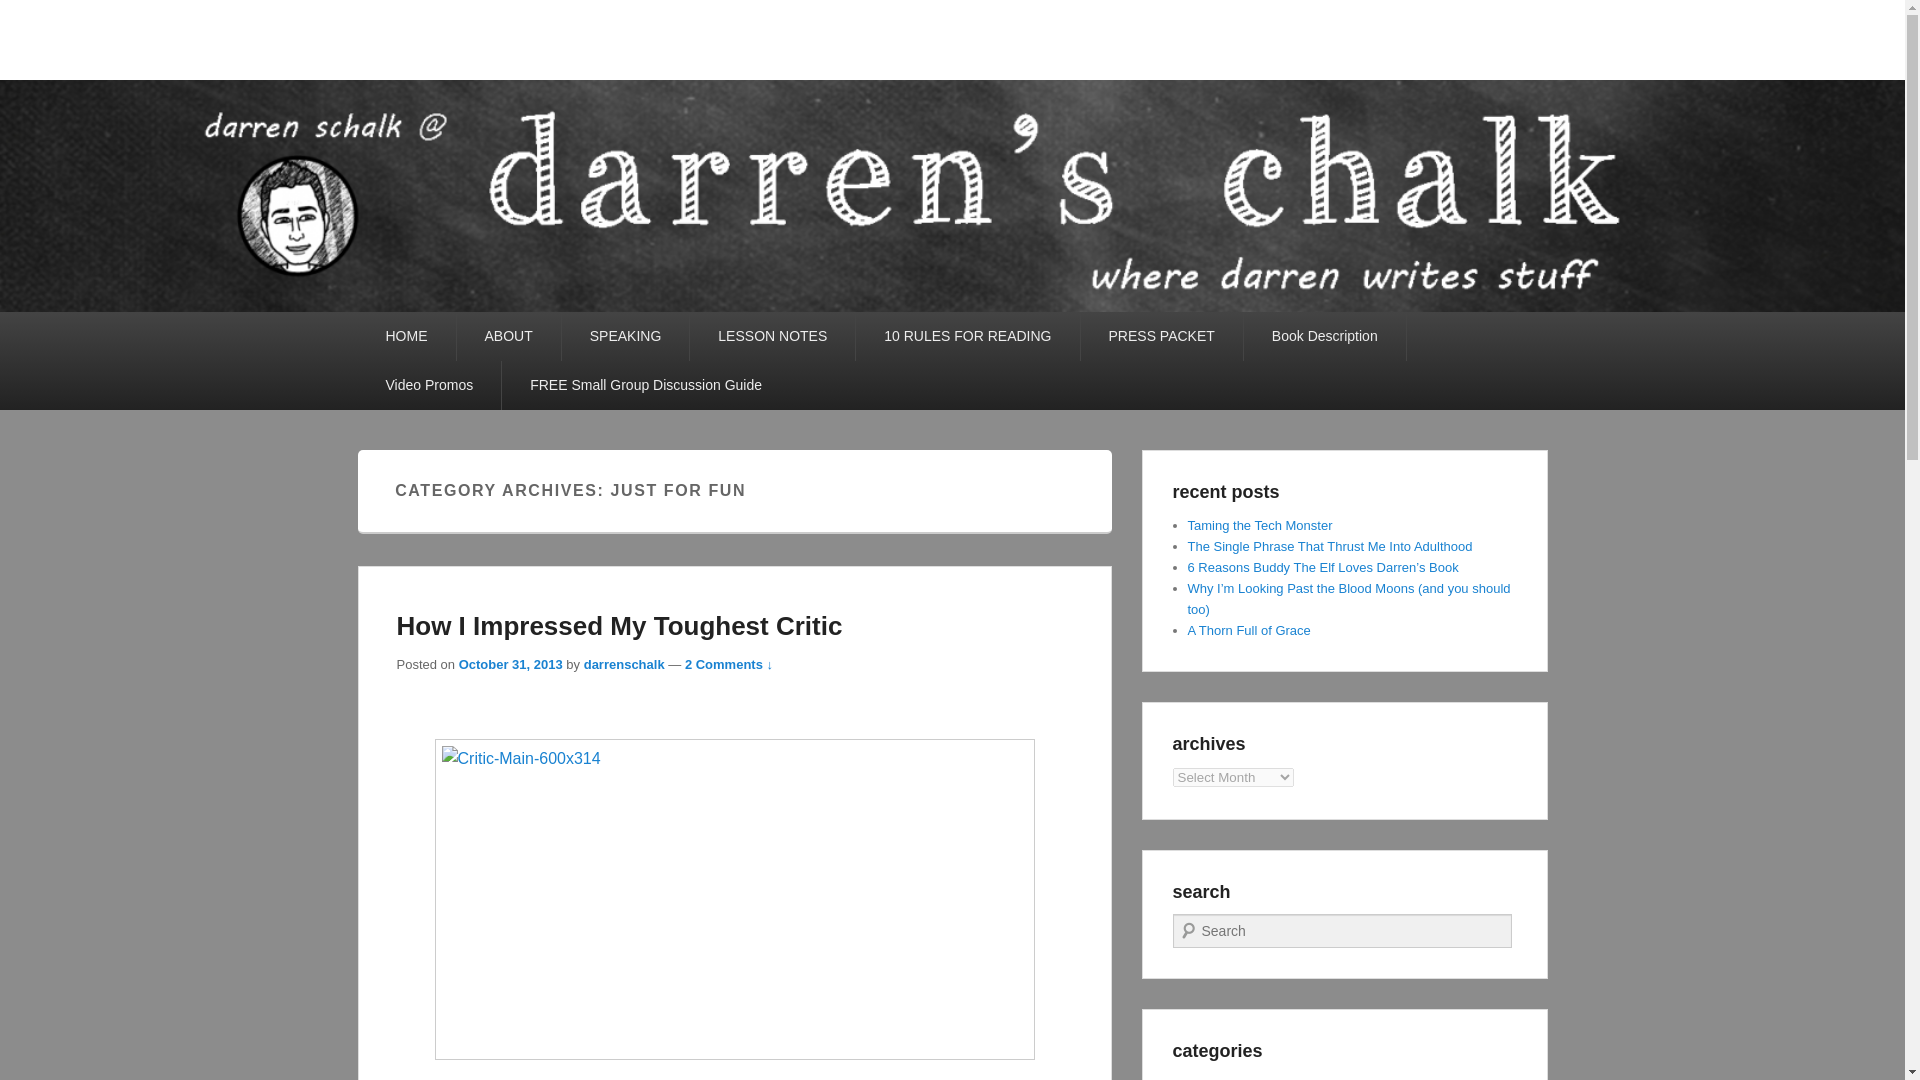  What do you see at coordinates (28, 14) in the screenshot?
I see `Search` at bounding box center [28, 14].